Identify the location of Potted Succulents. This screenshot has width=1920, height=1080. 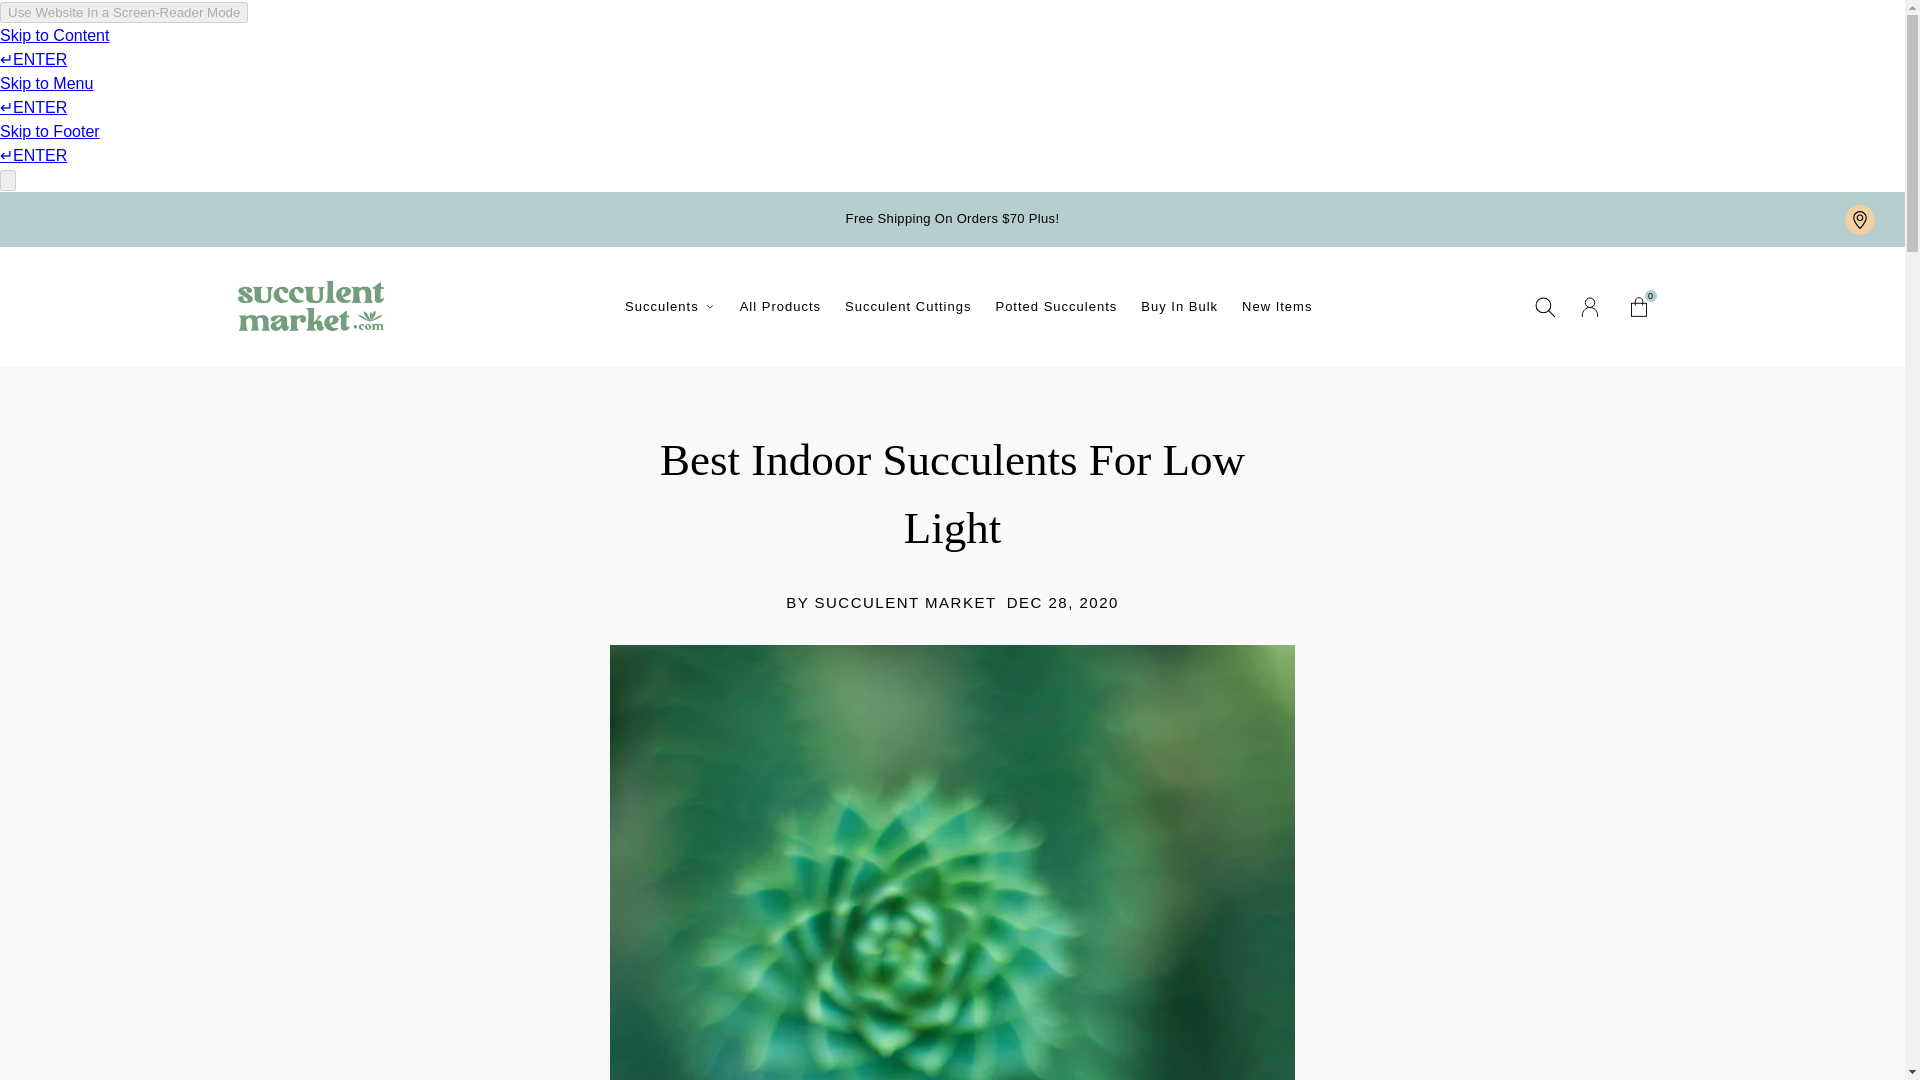
(670, 307).